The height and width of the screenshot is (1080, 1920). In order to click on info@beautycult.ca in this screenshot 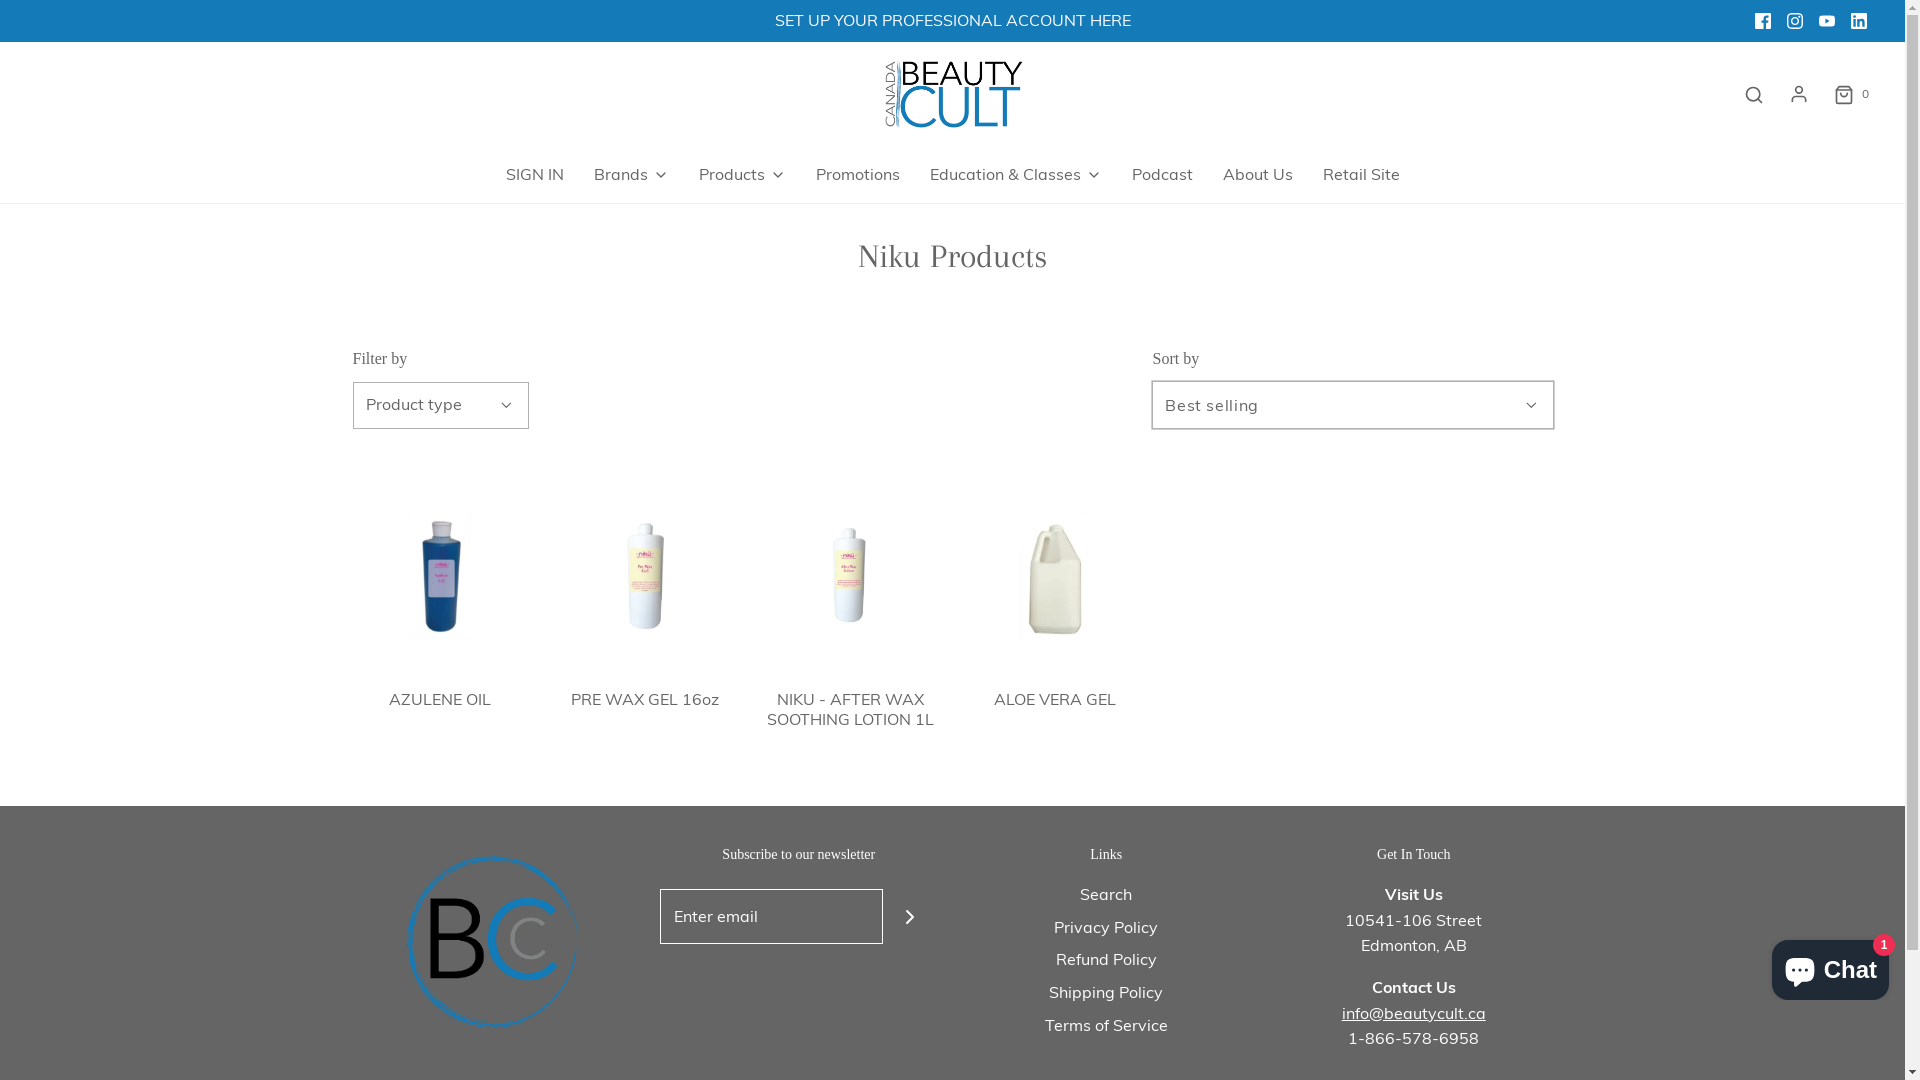, I will do `click(1414, 1013)`.